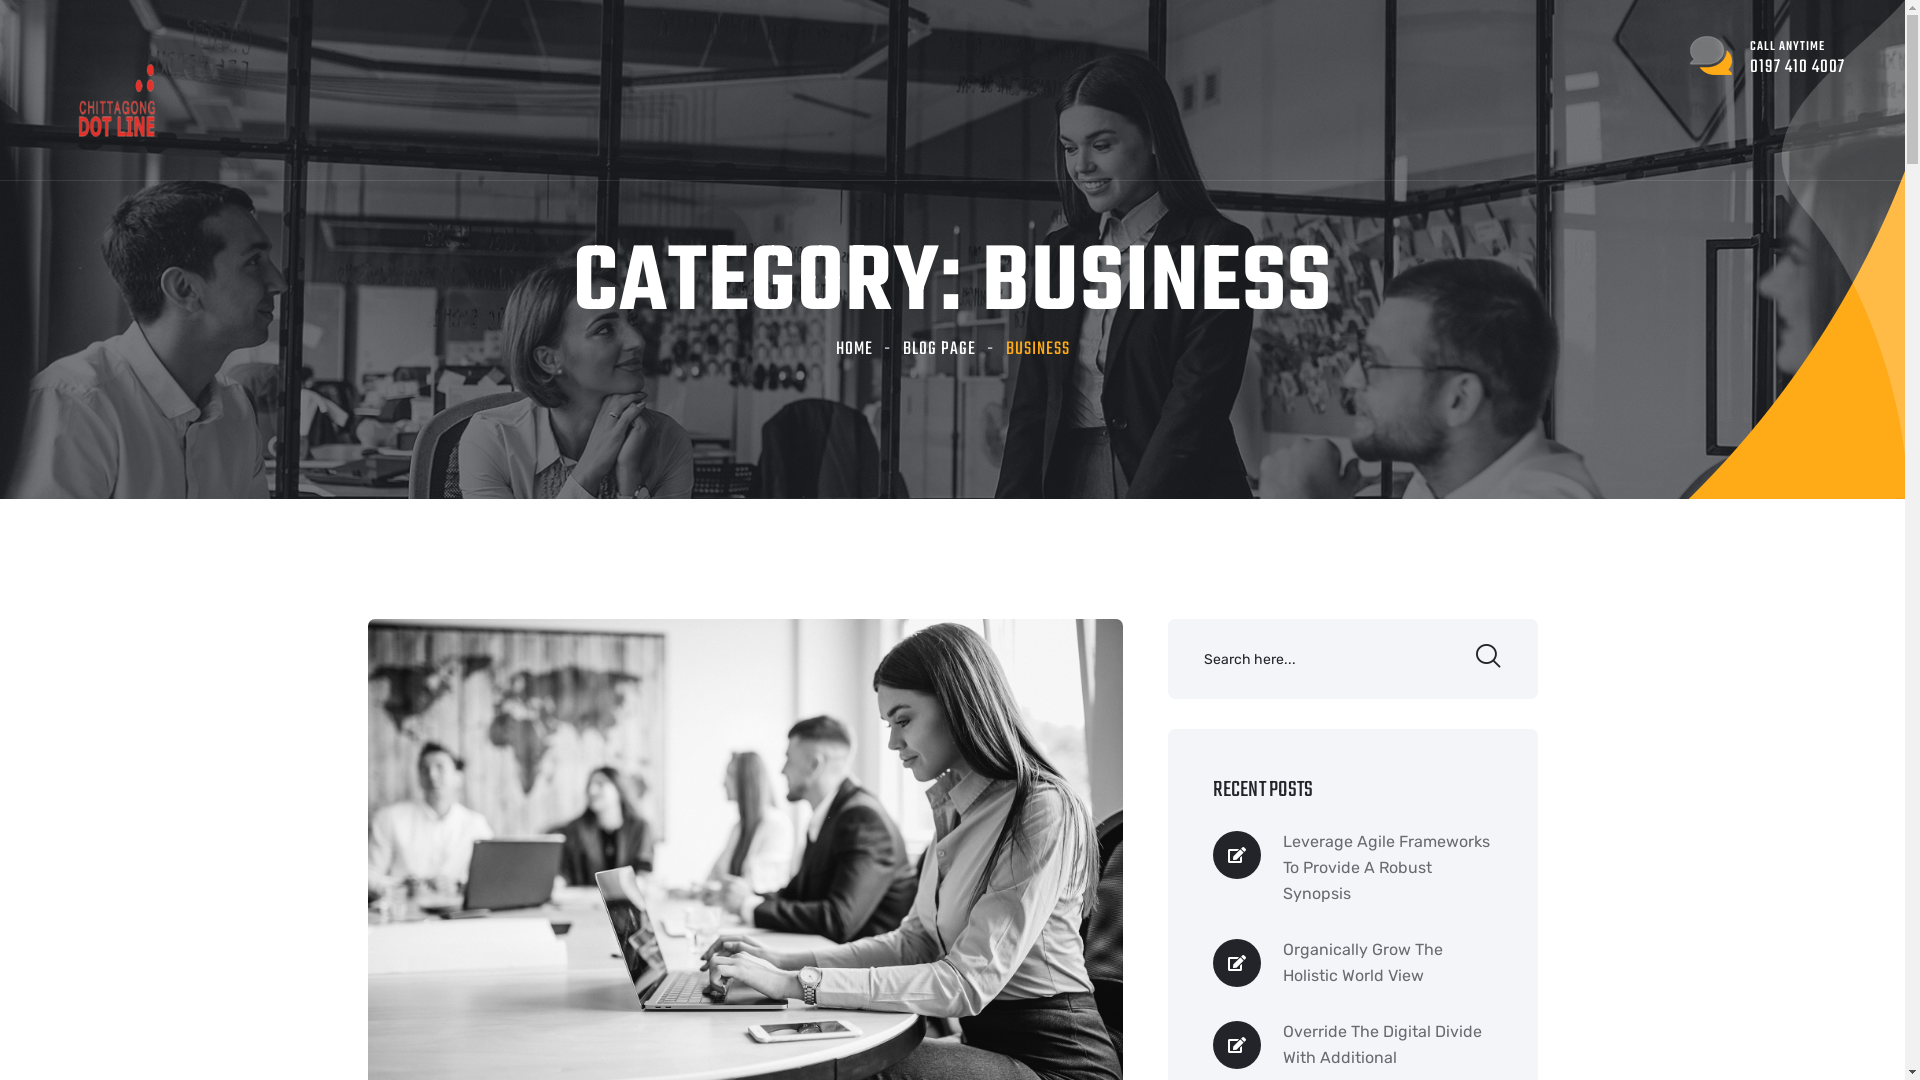  I want to click on Override The Digital Divide With Additional, so click(1387, 1045).